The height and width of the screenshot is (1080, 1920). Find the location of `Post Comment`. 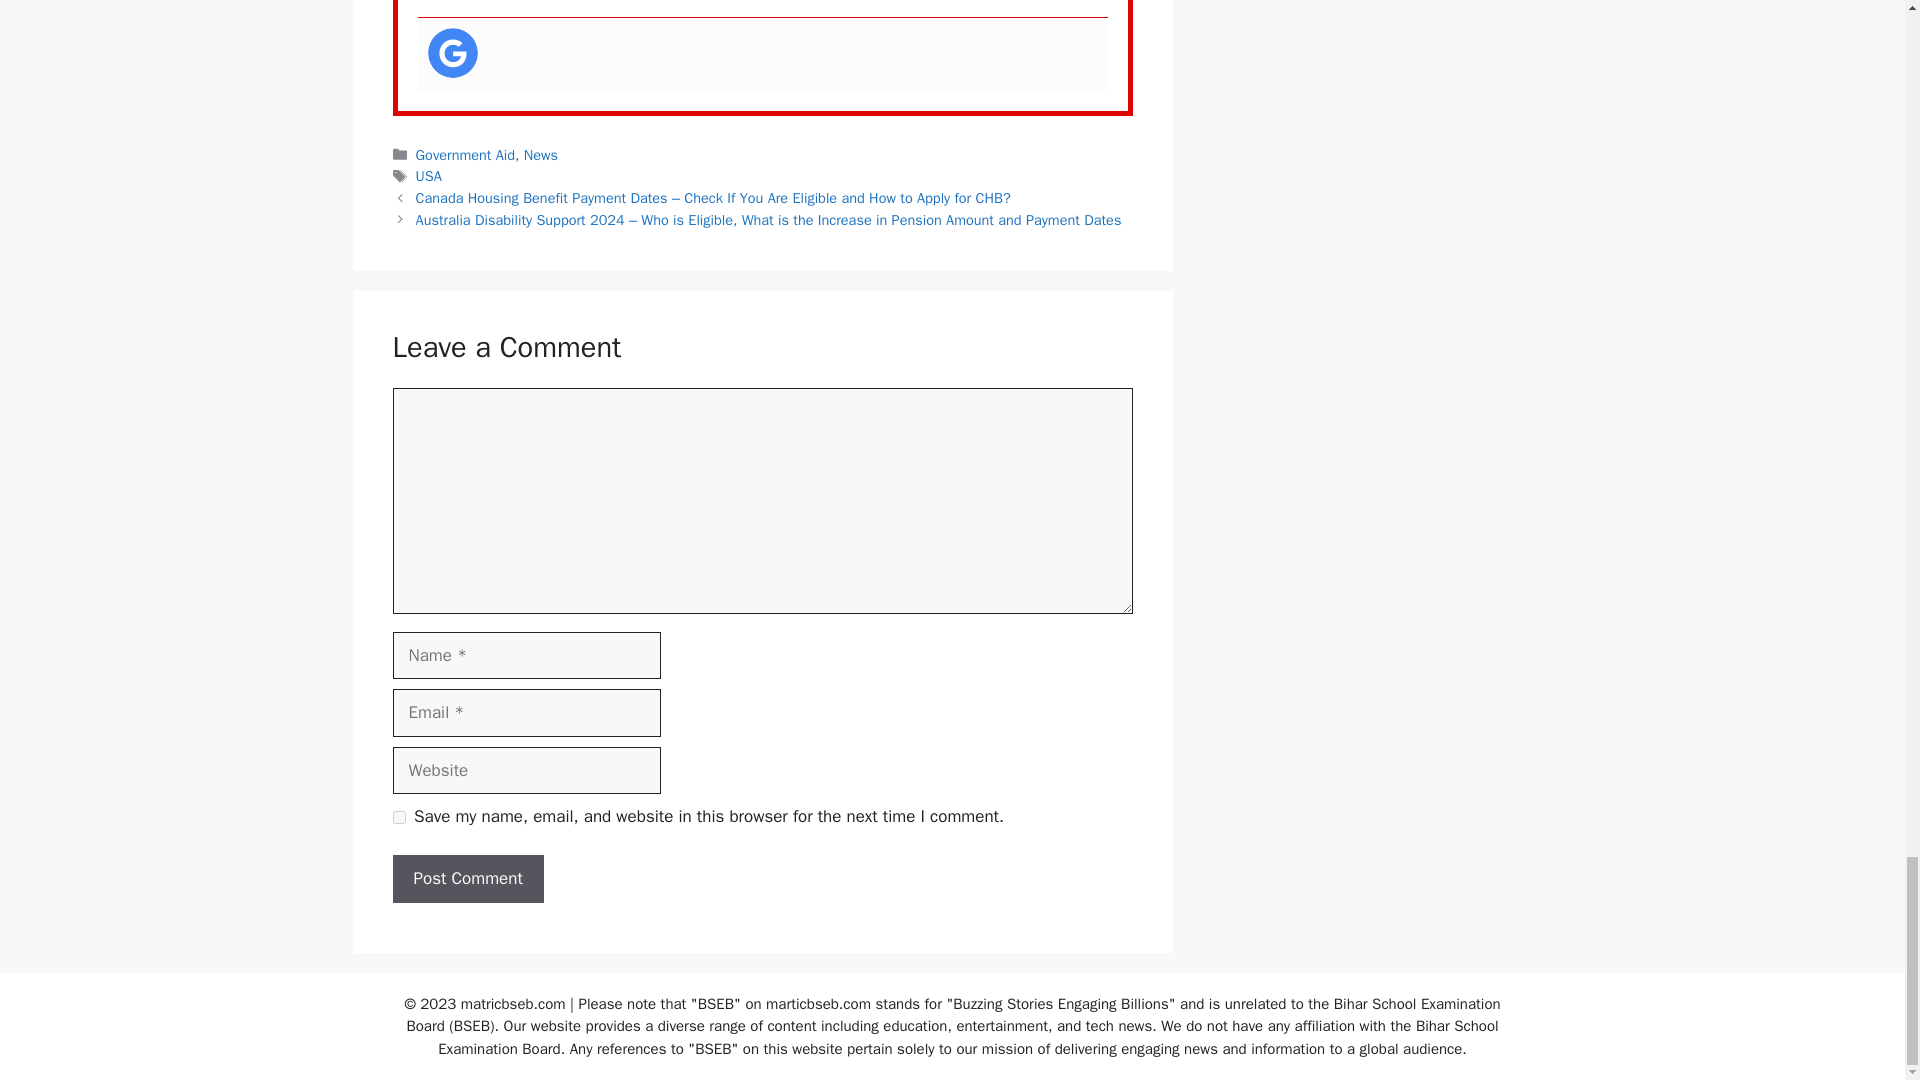

Post Comment is located at coordinates (467, 878).